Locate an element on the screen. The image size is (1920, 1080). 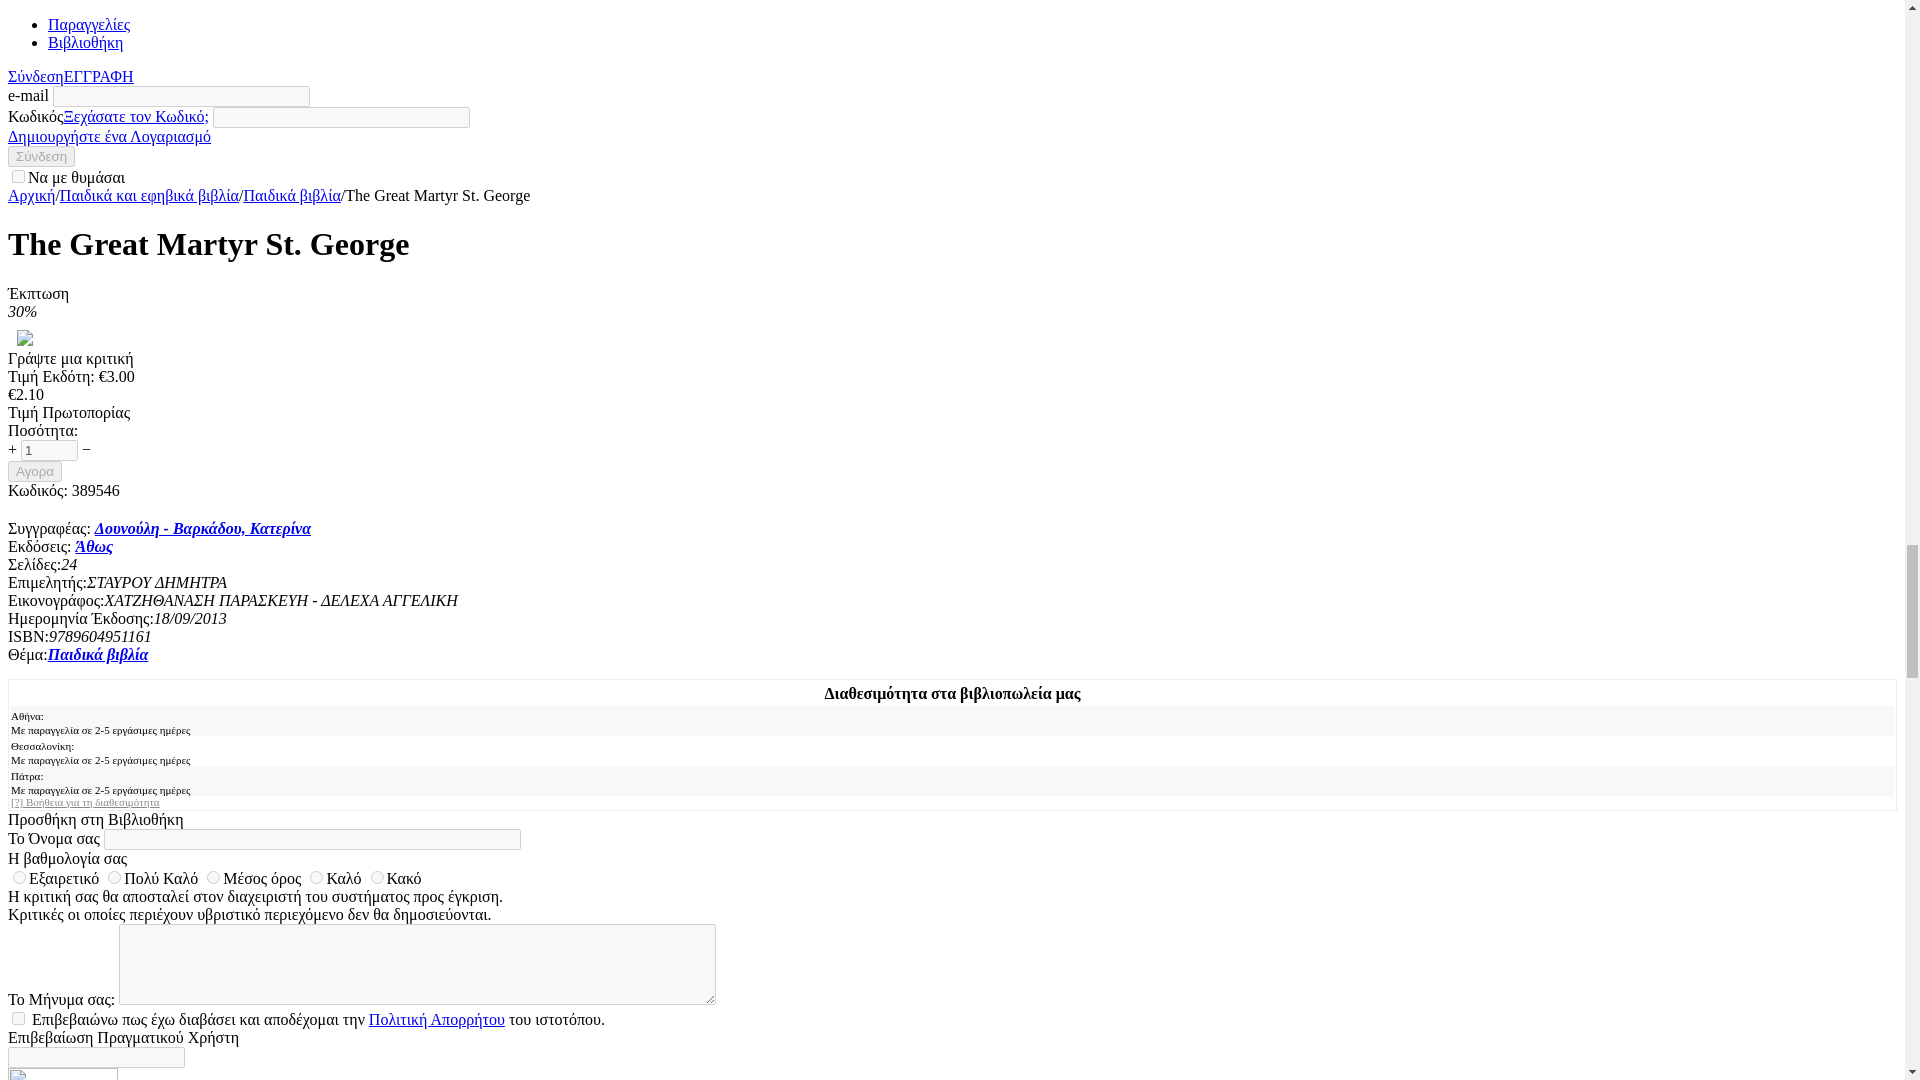
Y is located at coordinates (18, 1018).